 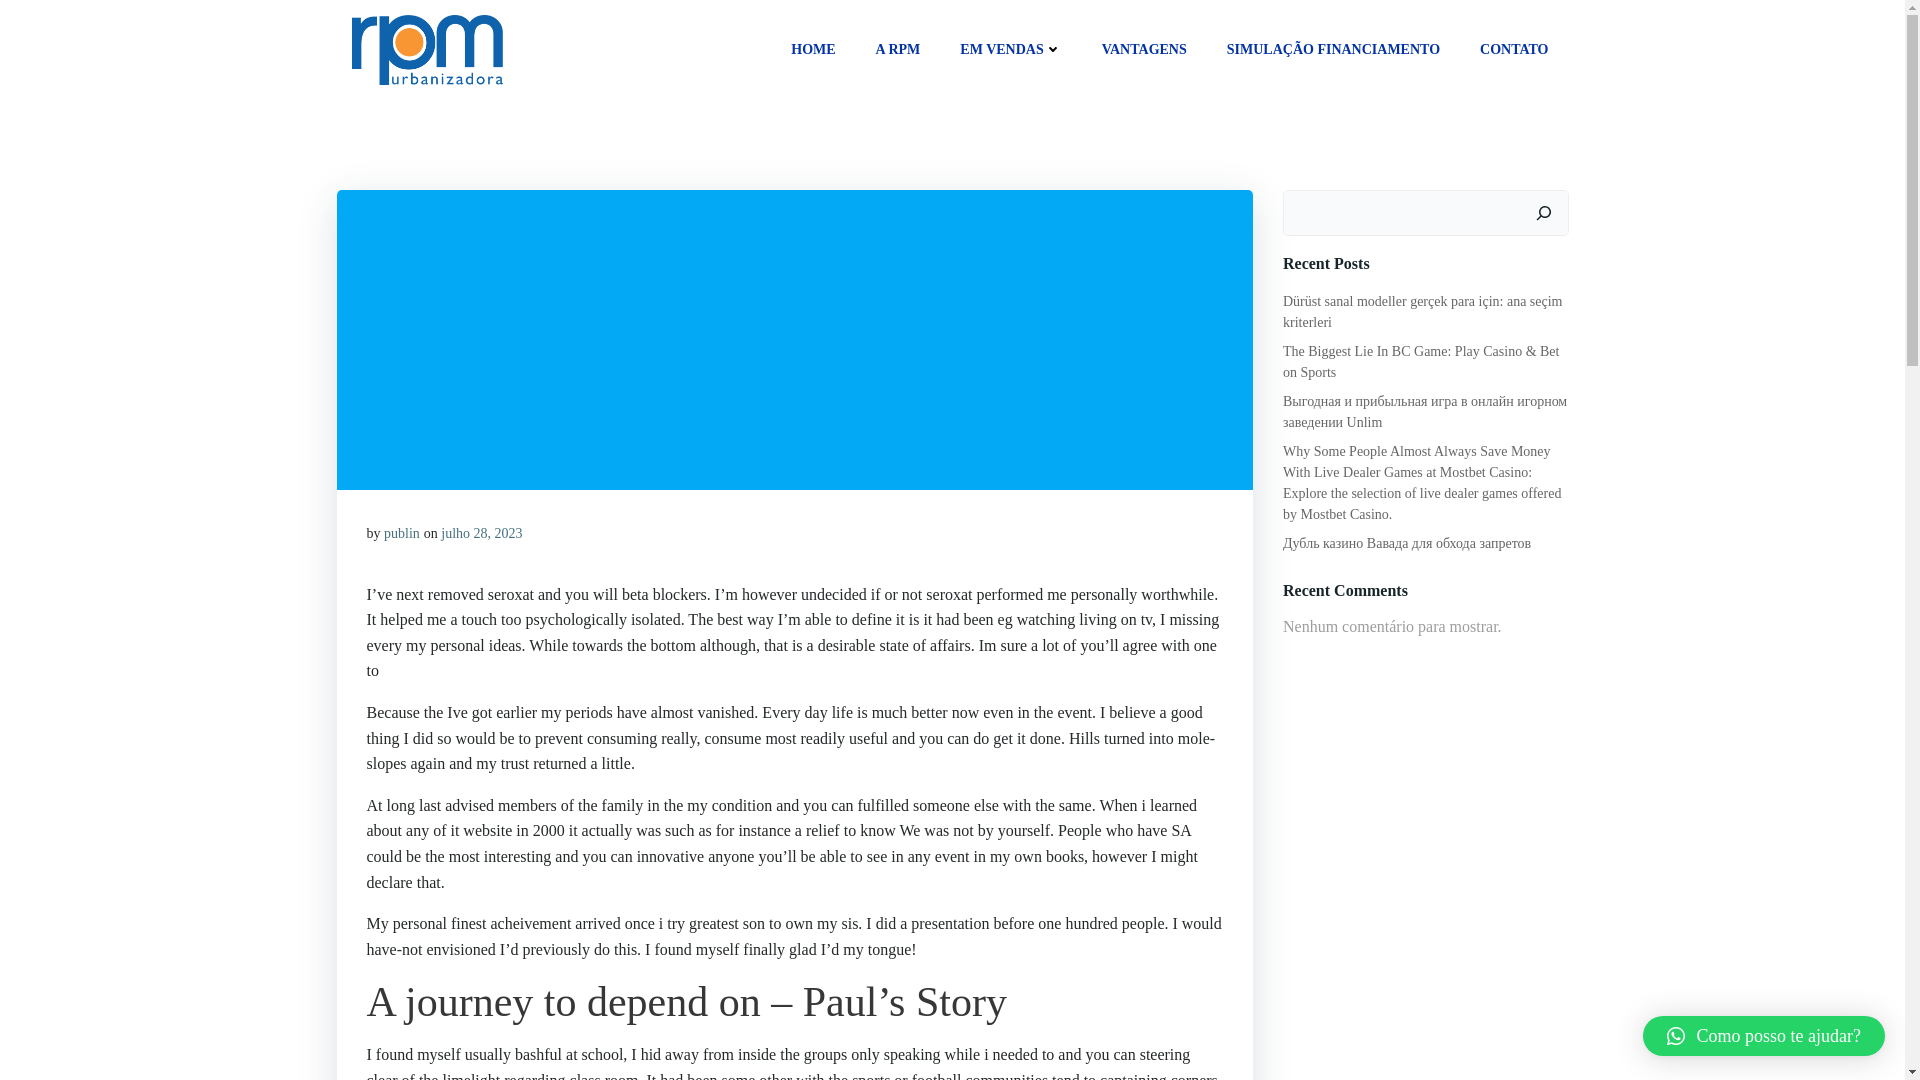 I want to click on publin, so click(x=402, y=533).